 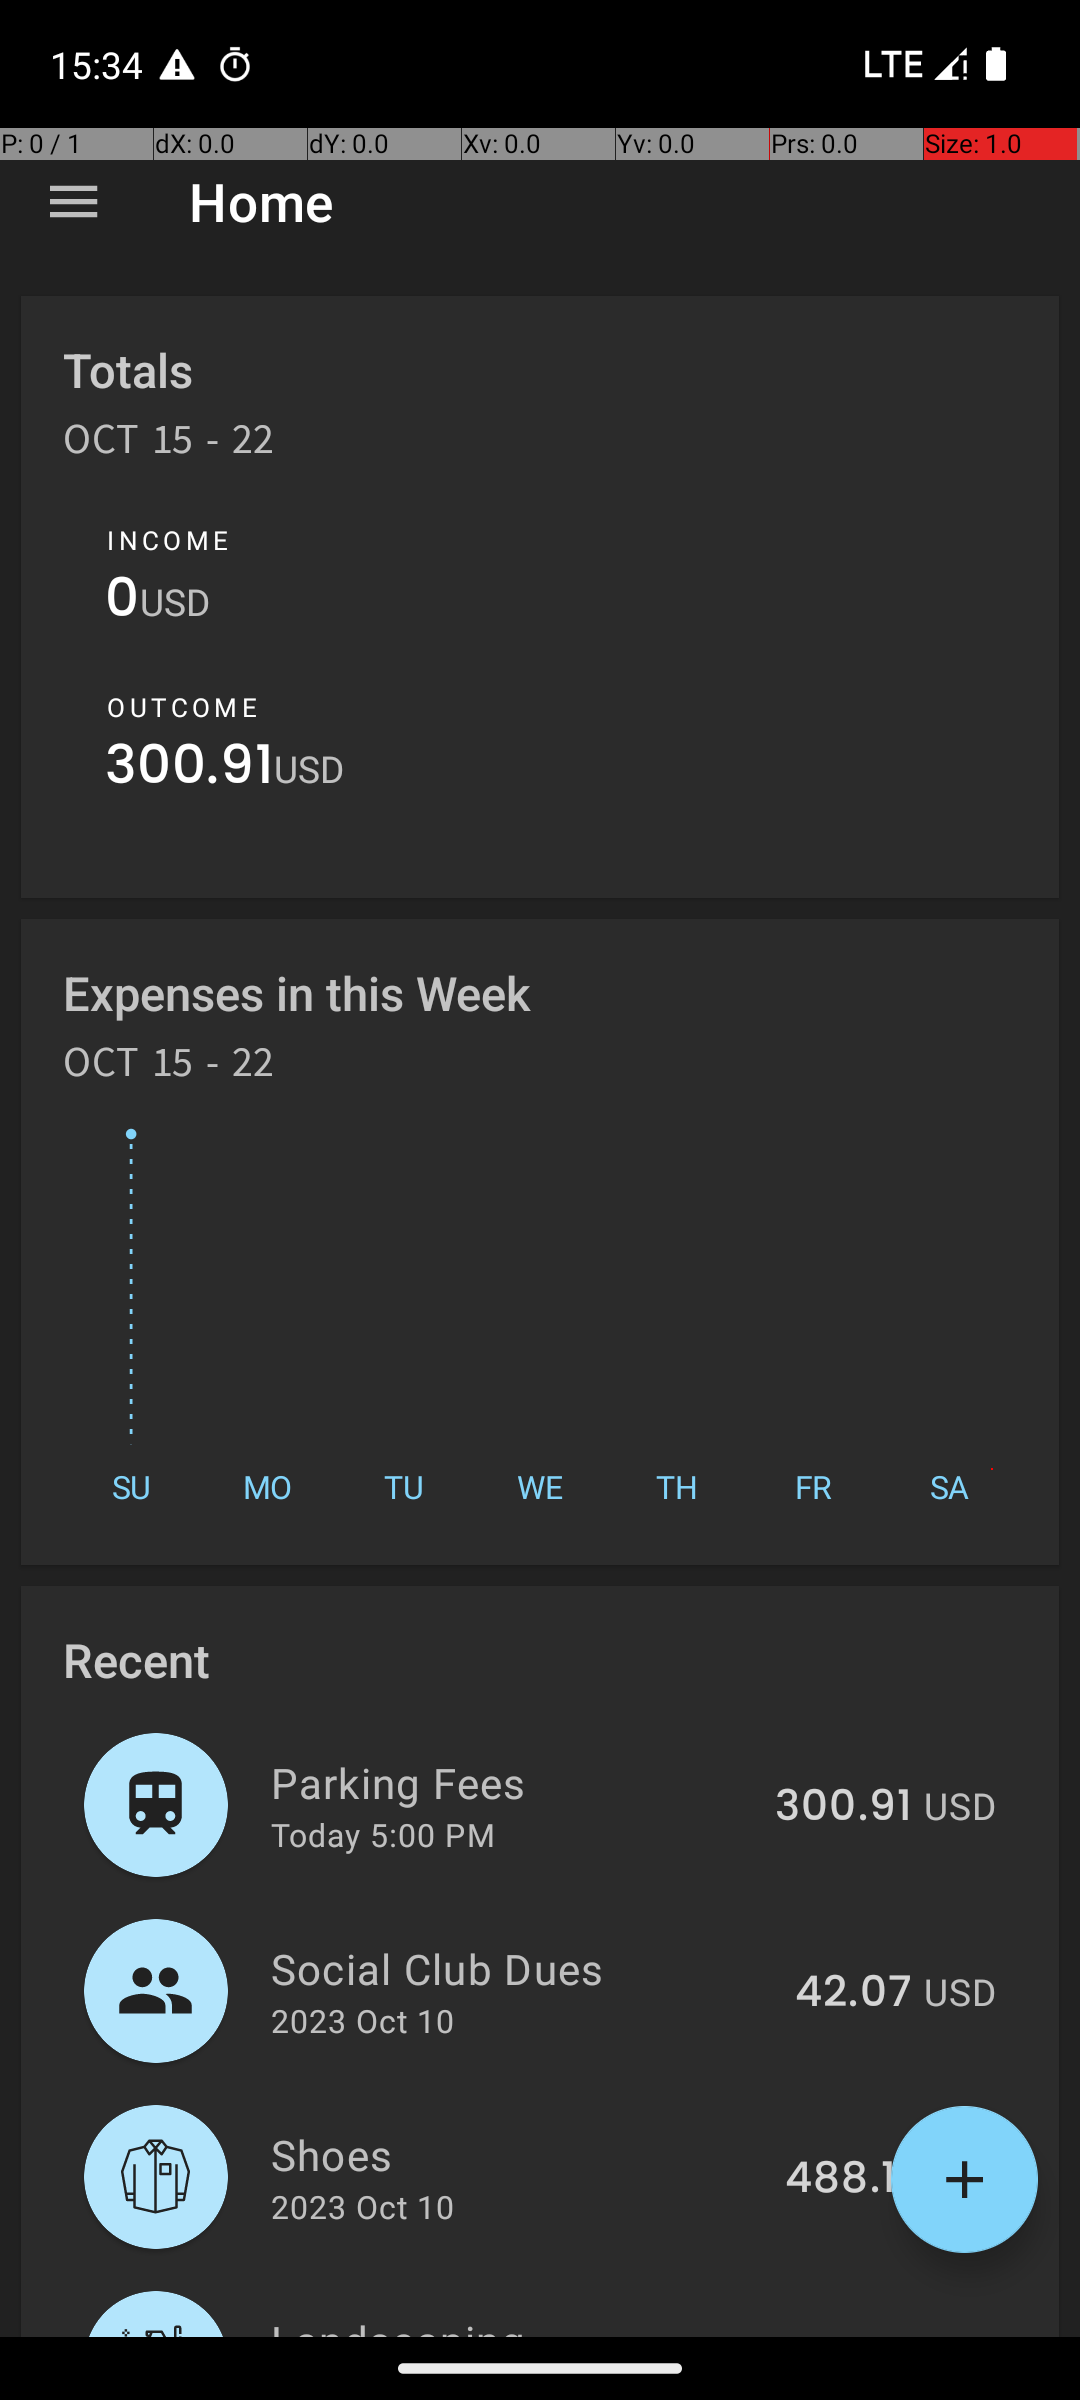 I want to click on Parking Fees, so click(x=512, y=1782).